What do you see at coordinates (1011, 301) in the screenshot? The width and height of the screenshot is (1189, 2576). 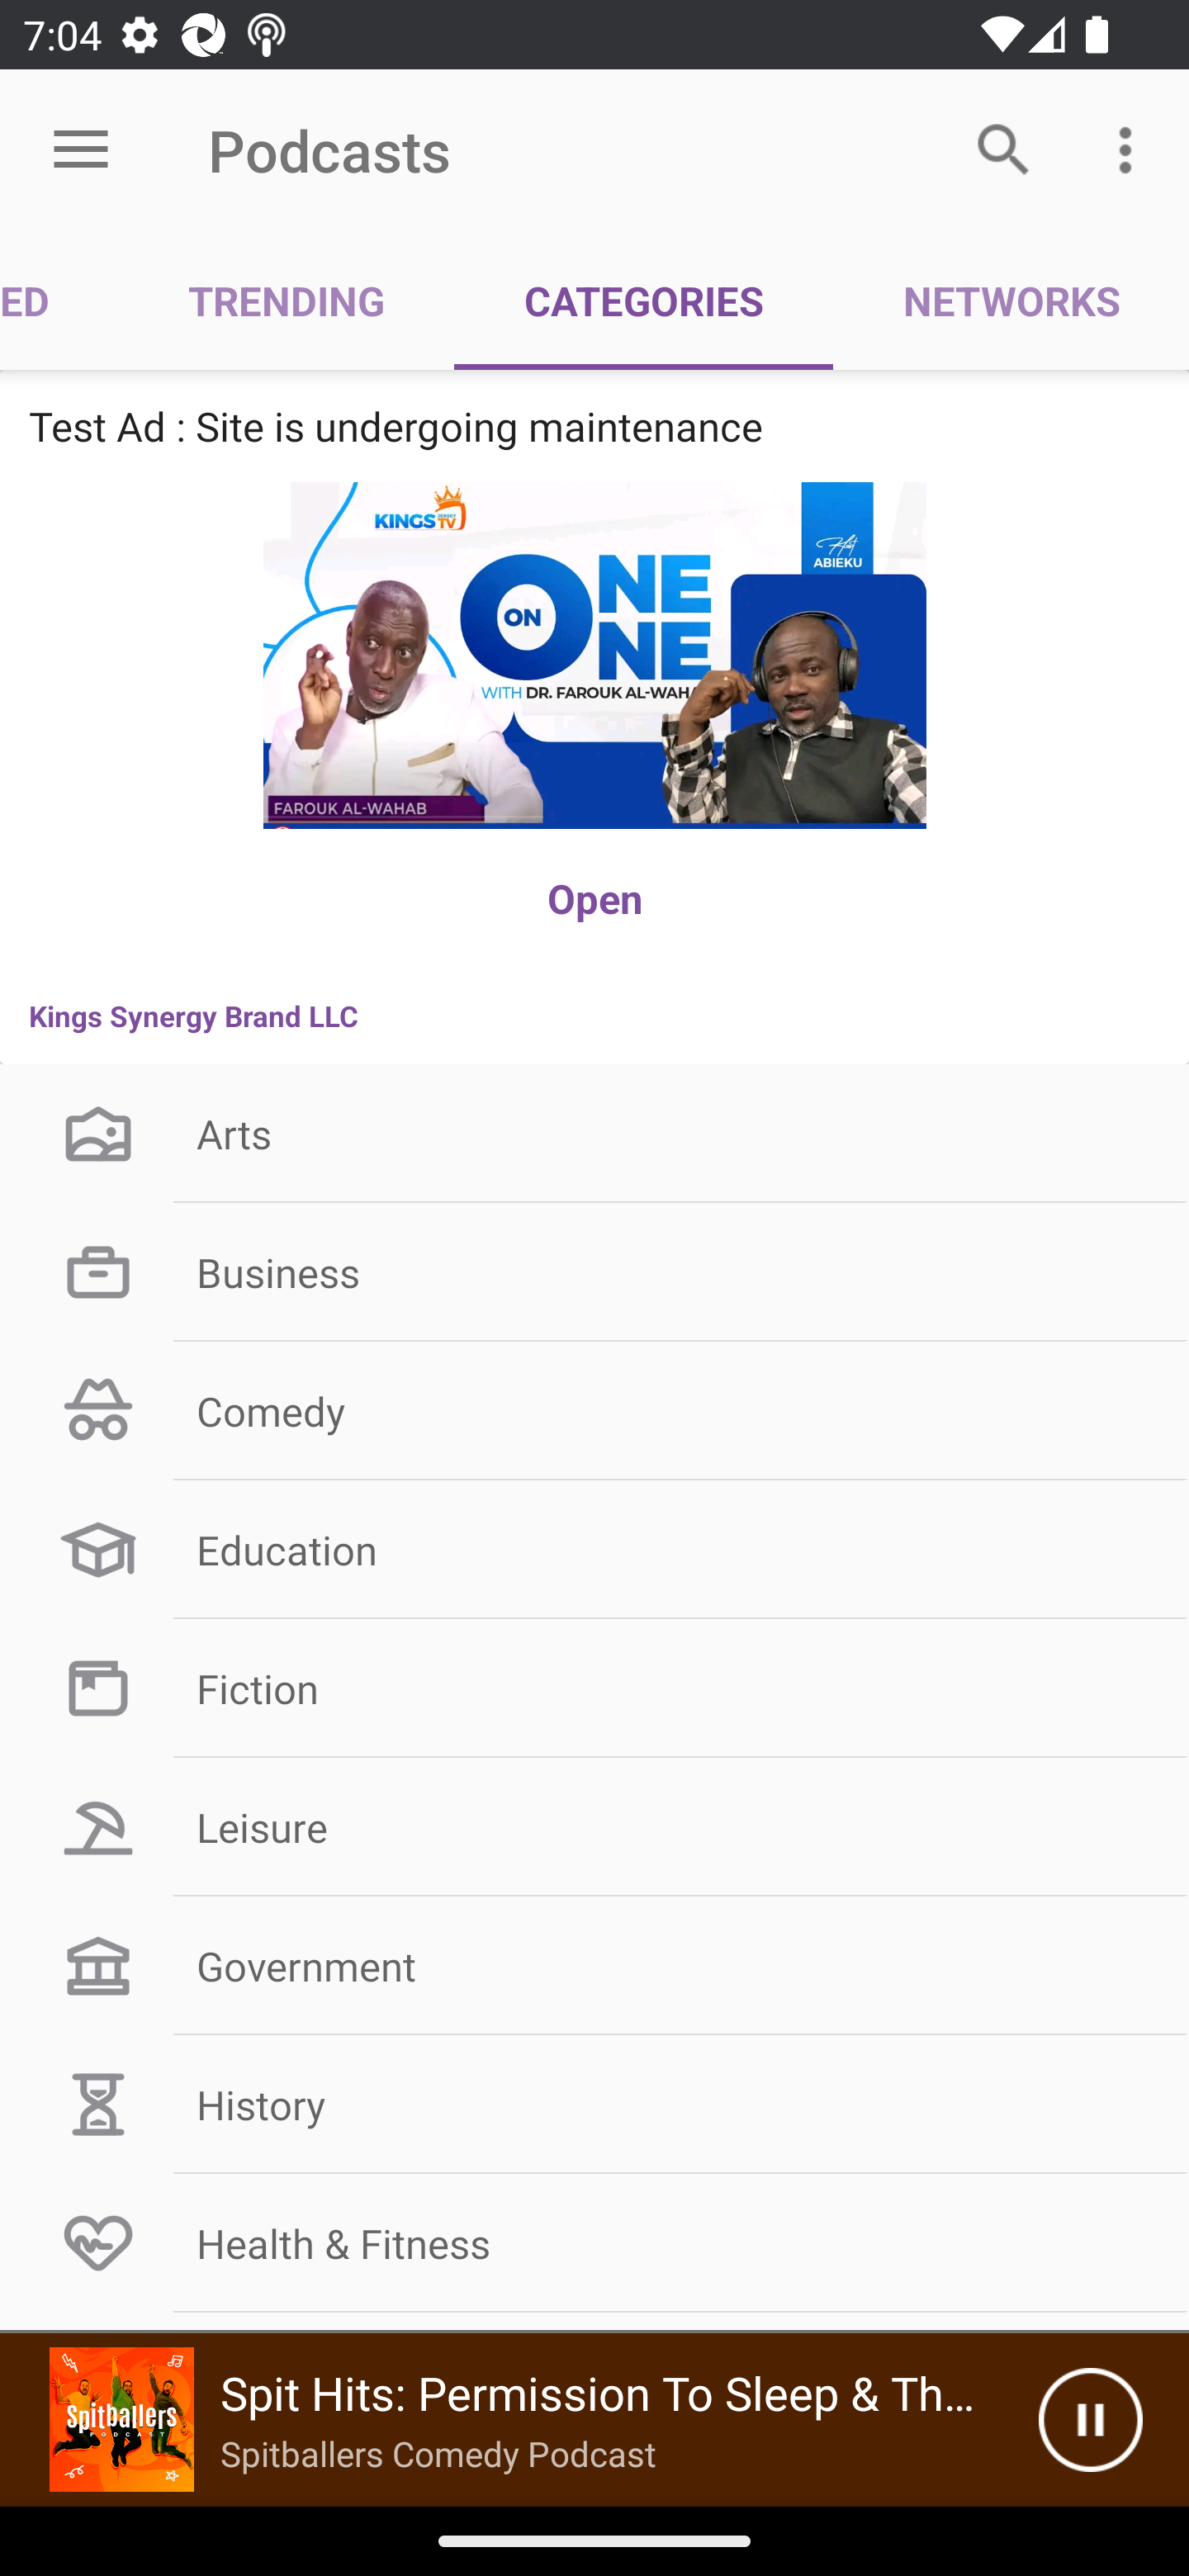 I see `NETWORKS` at bounding box center [1011, 301].